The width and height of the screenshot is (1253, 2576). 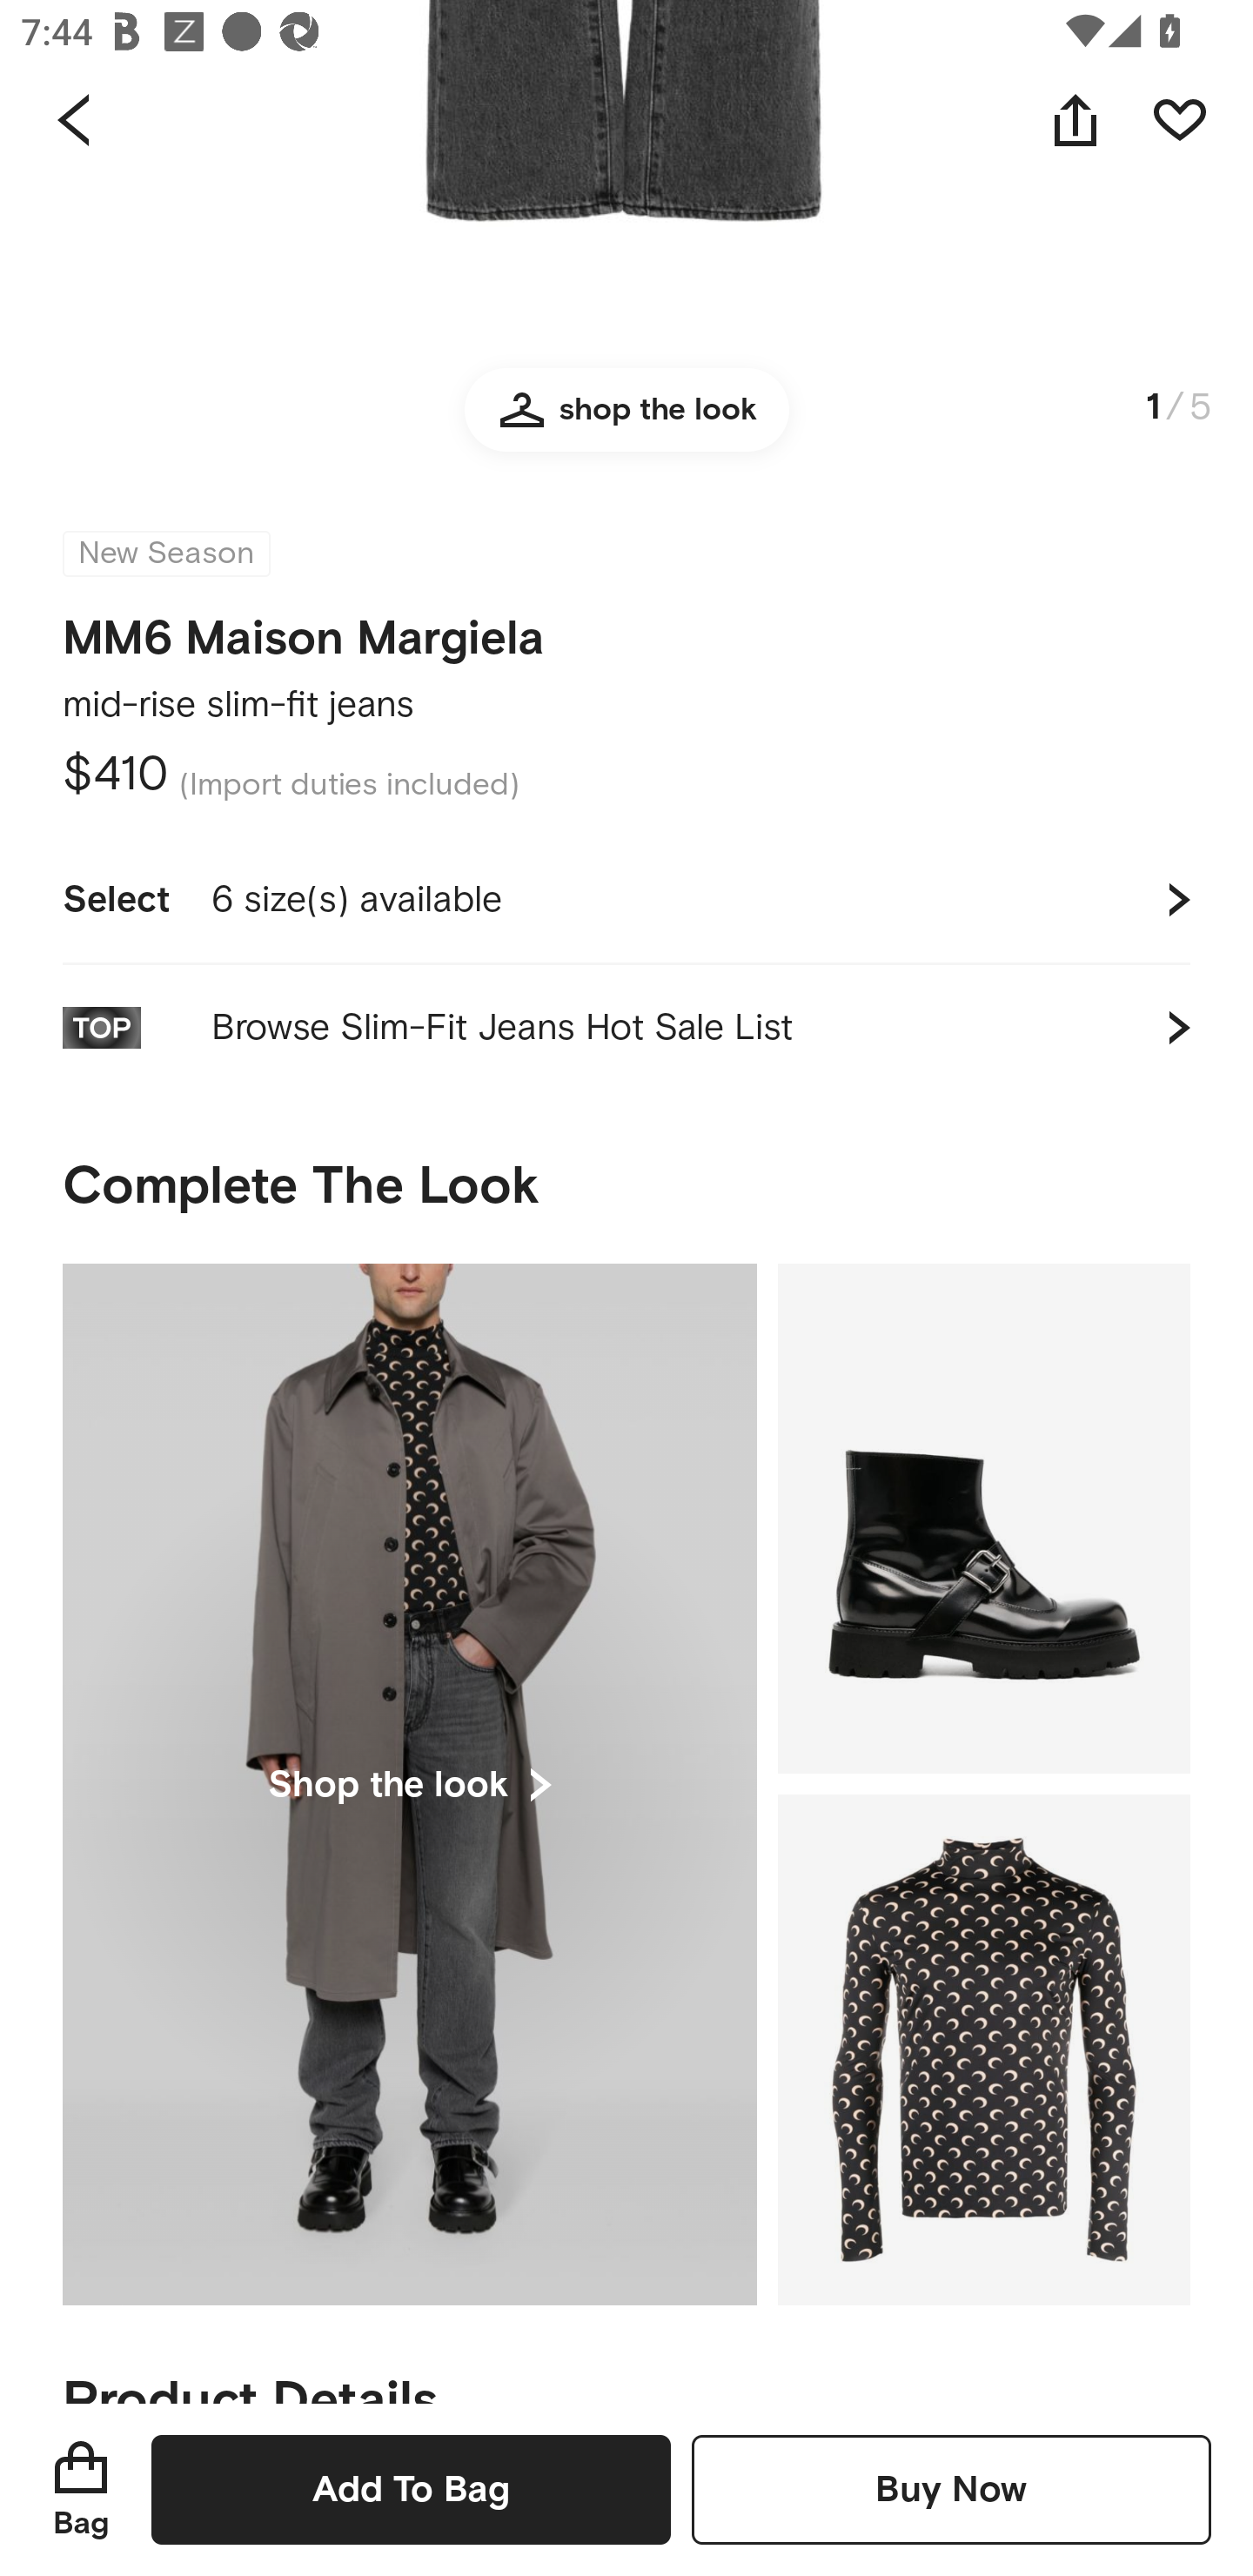 What do you see at coordinates (626, 423) in the screenshot?
I see `shop the look` at bounding box center [626, 423].